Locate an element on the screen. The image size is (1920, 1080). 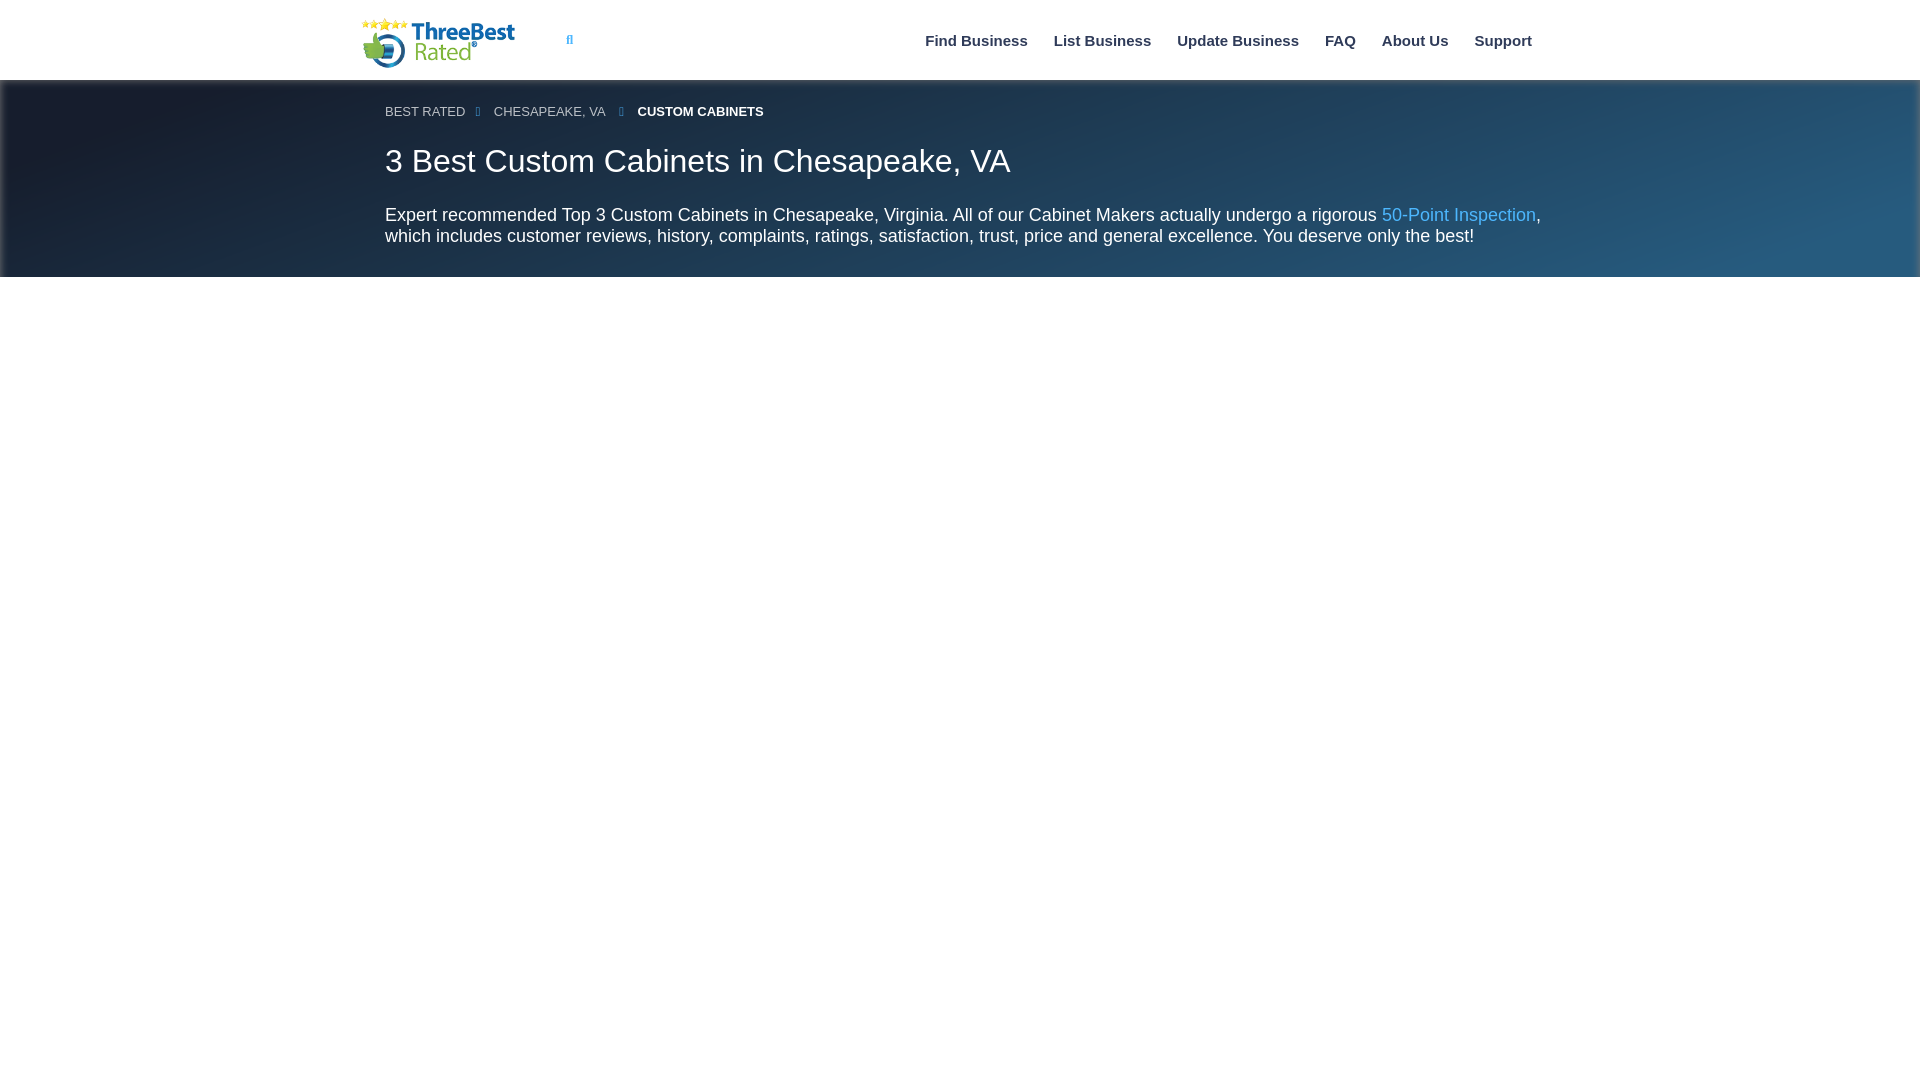
Support is located at coordinates (1502, 40).